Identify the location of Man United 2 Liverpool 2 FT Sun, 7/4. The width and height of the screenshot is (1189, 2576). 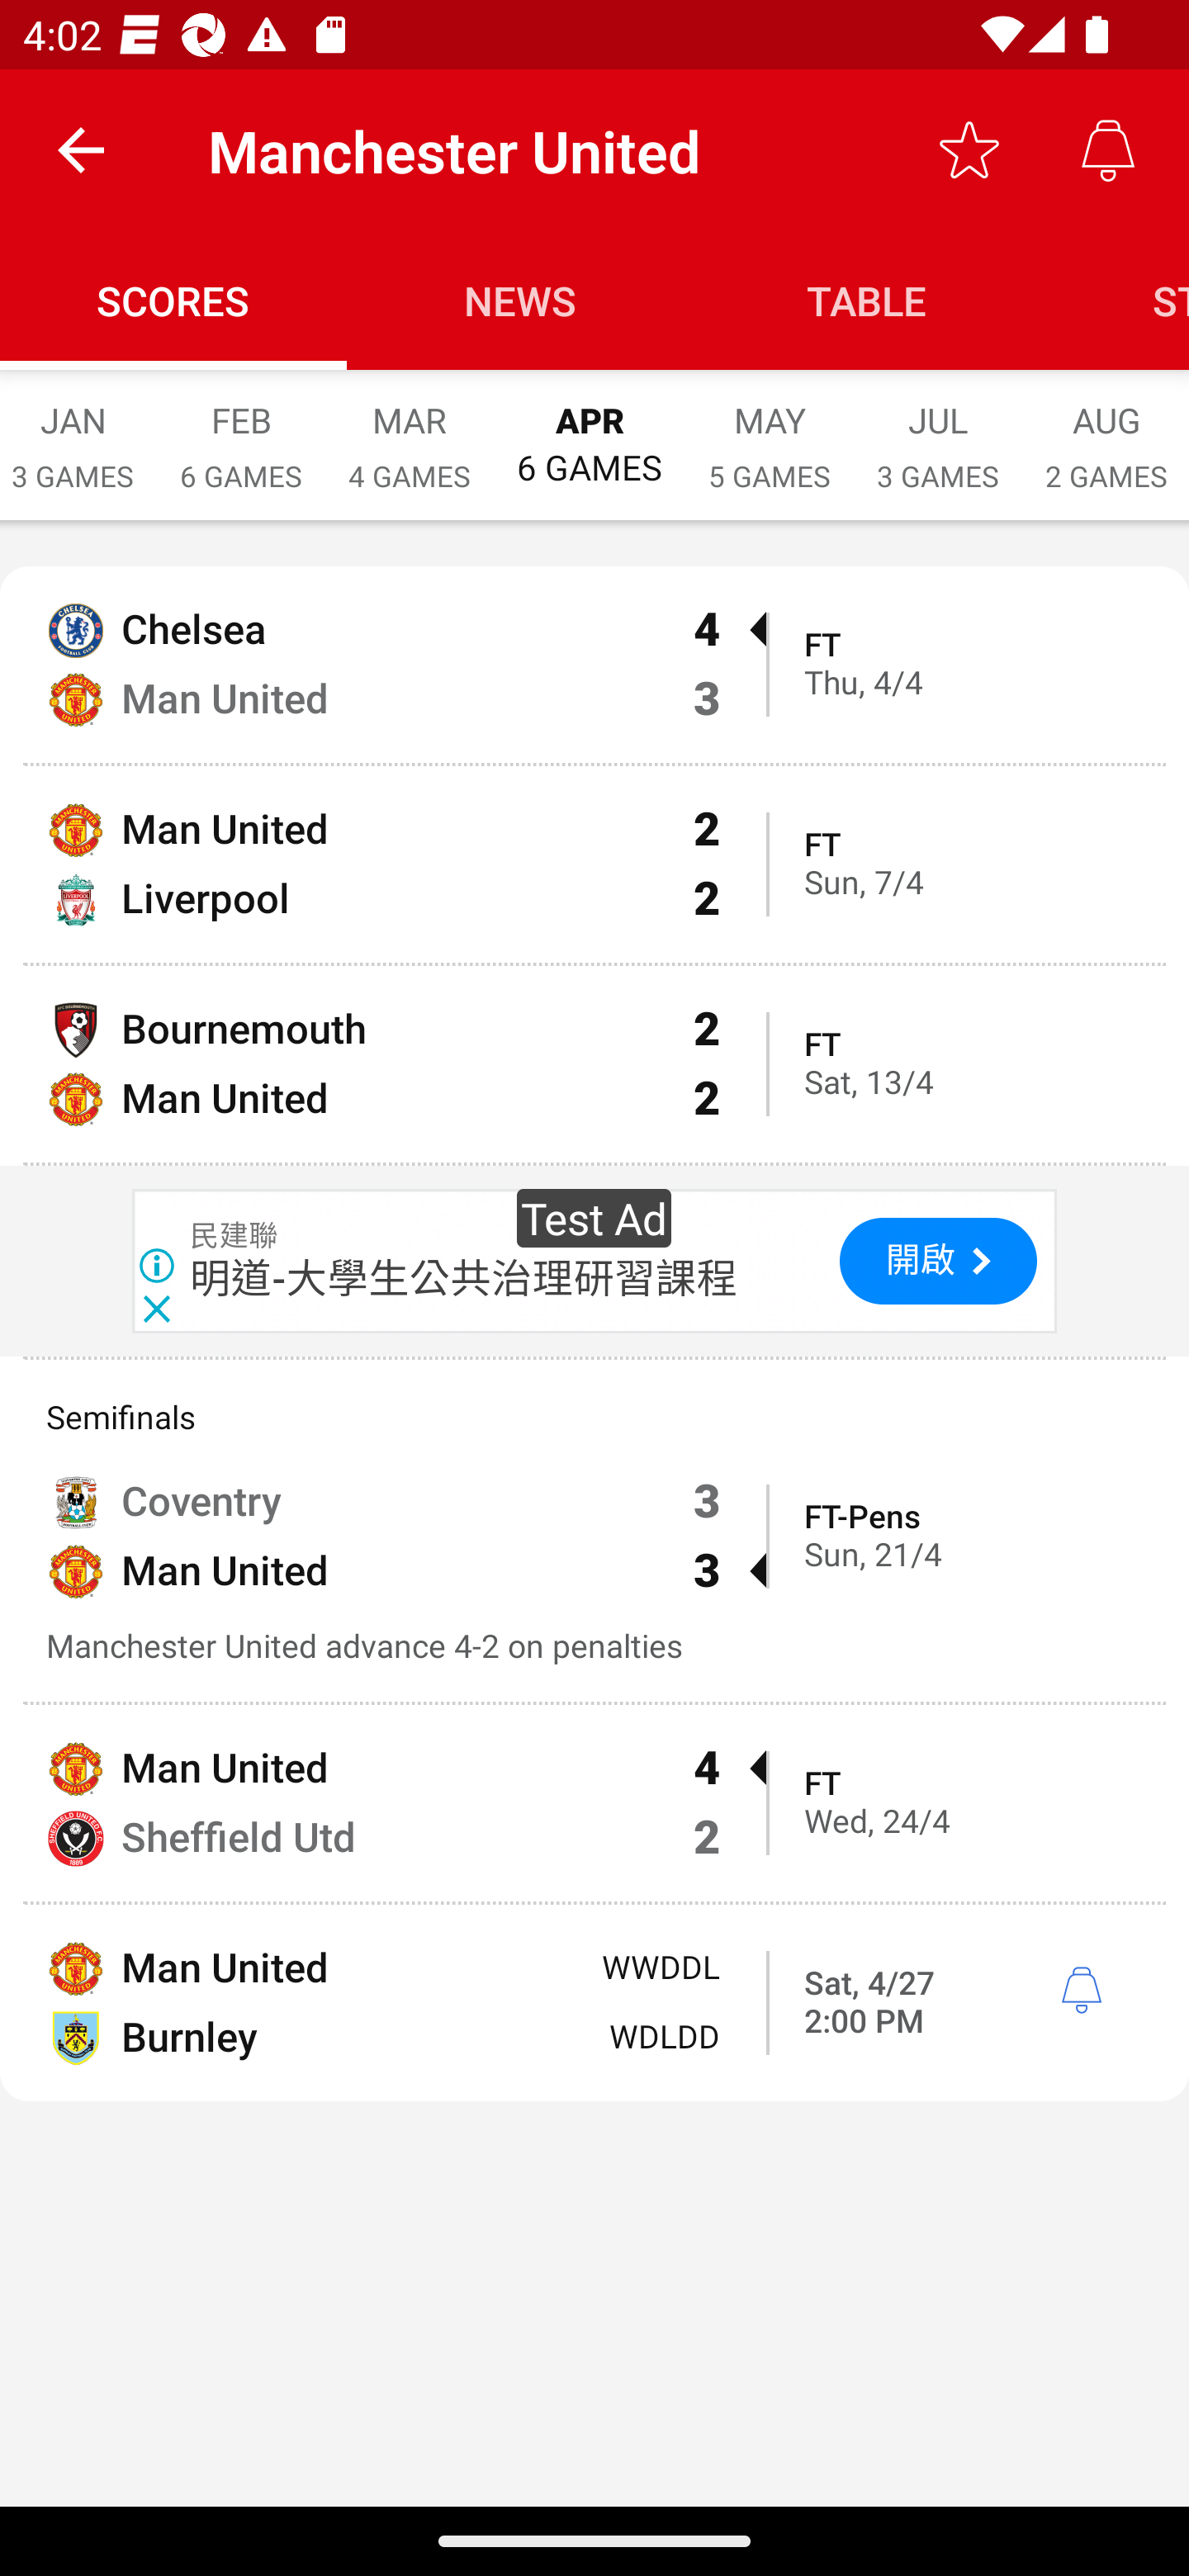
(594, 864).